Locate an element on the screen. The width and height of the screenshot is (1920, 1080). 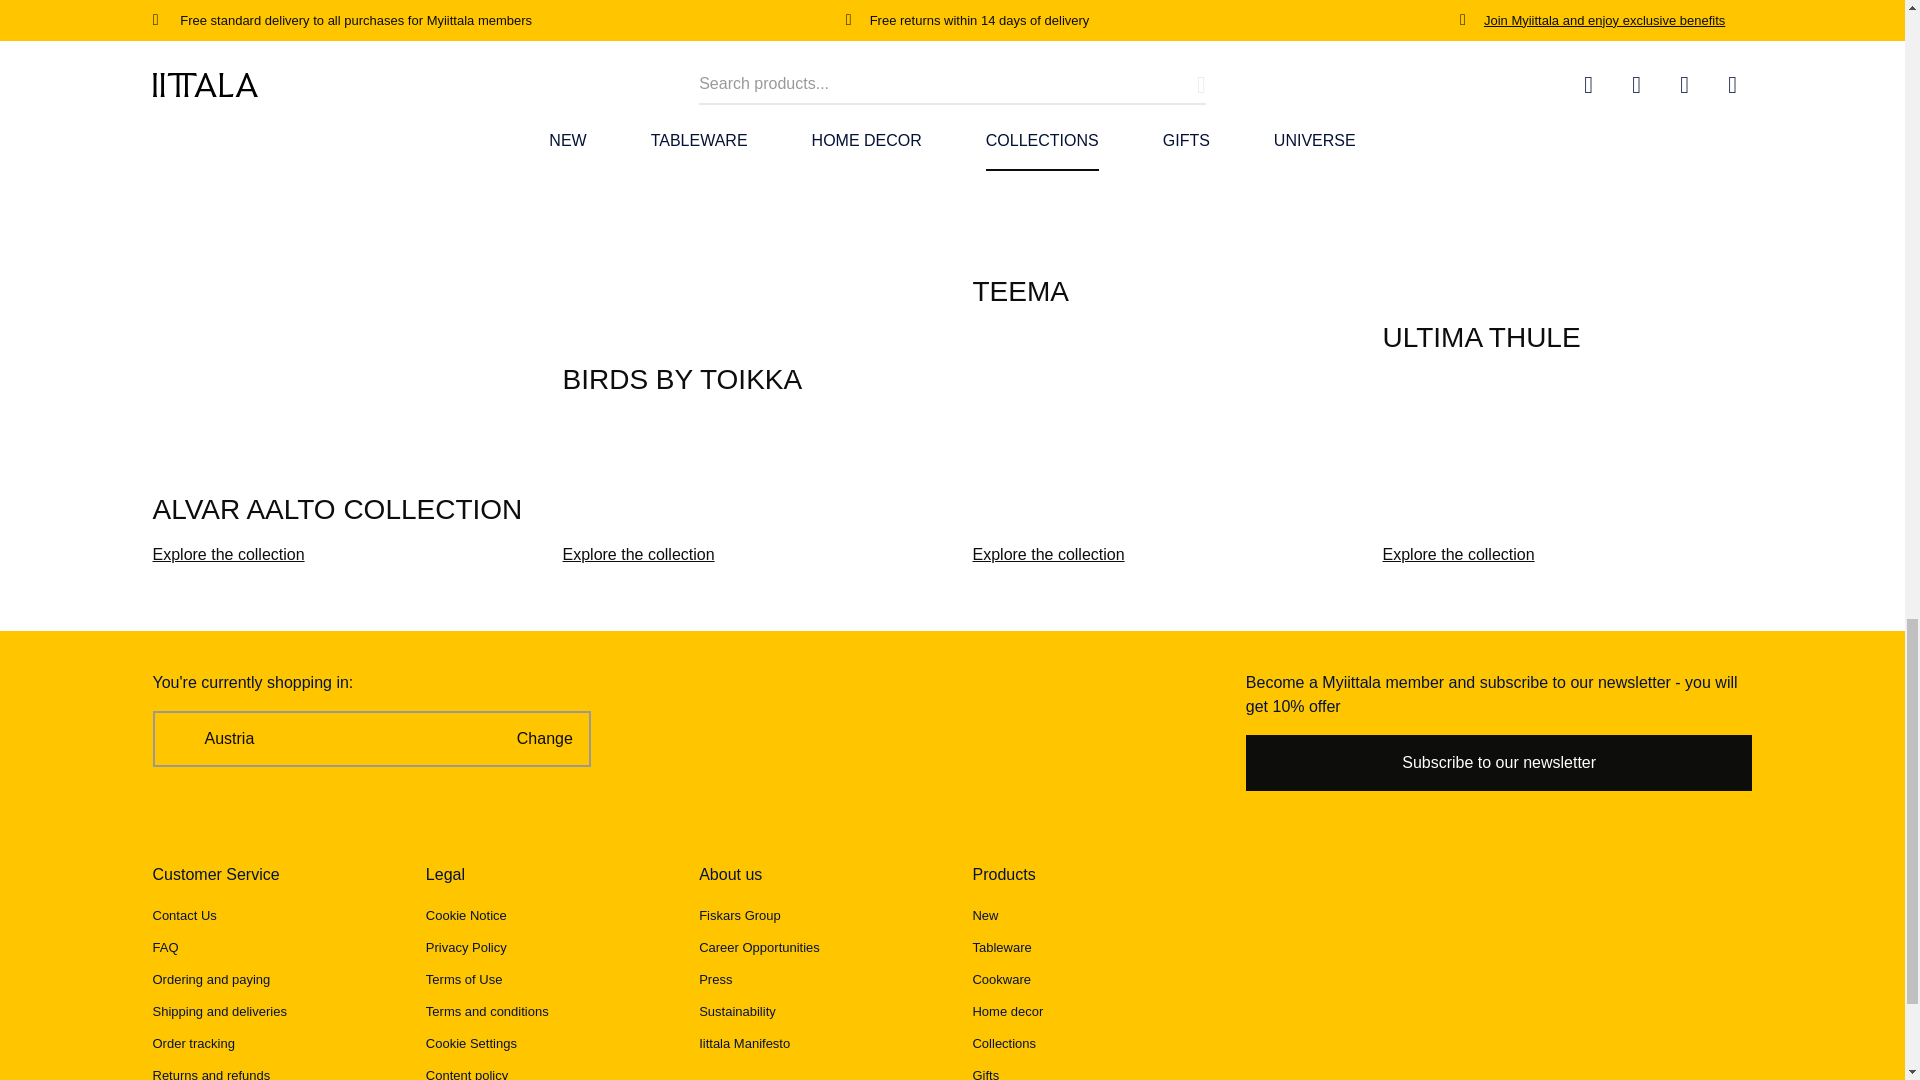
Tableware is located at coordinates (1001, 946).